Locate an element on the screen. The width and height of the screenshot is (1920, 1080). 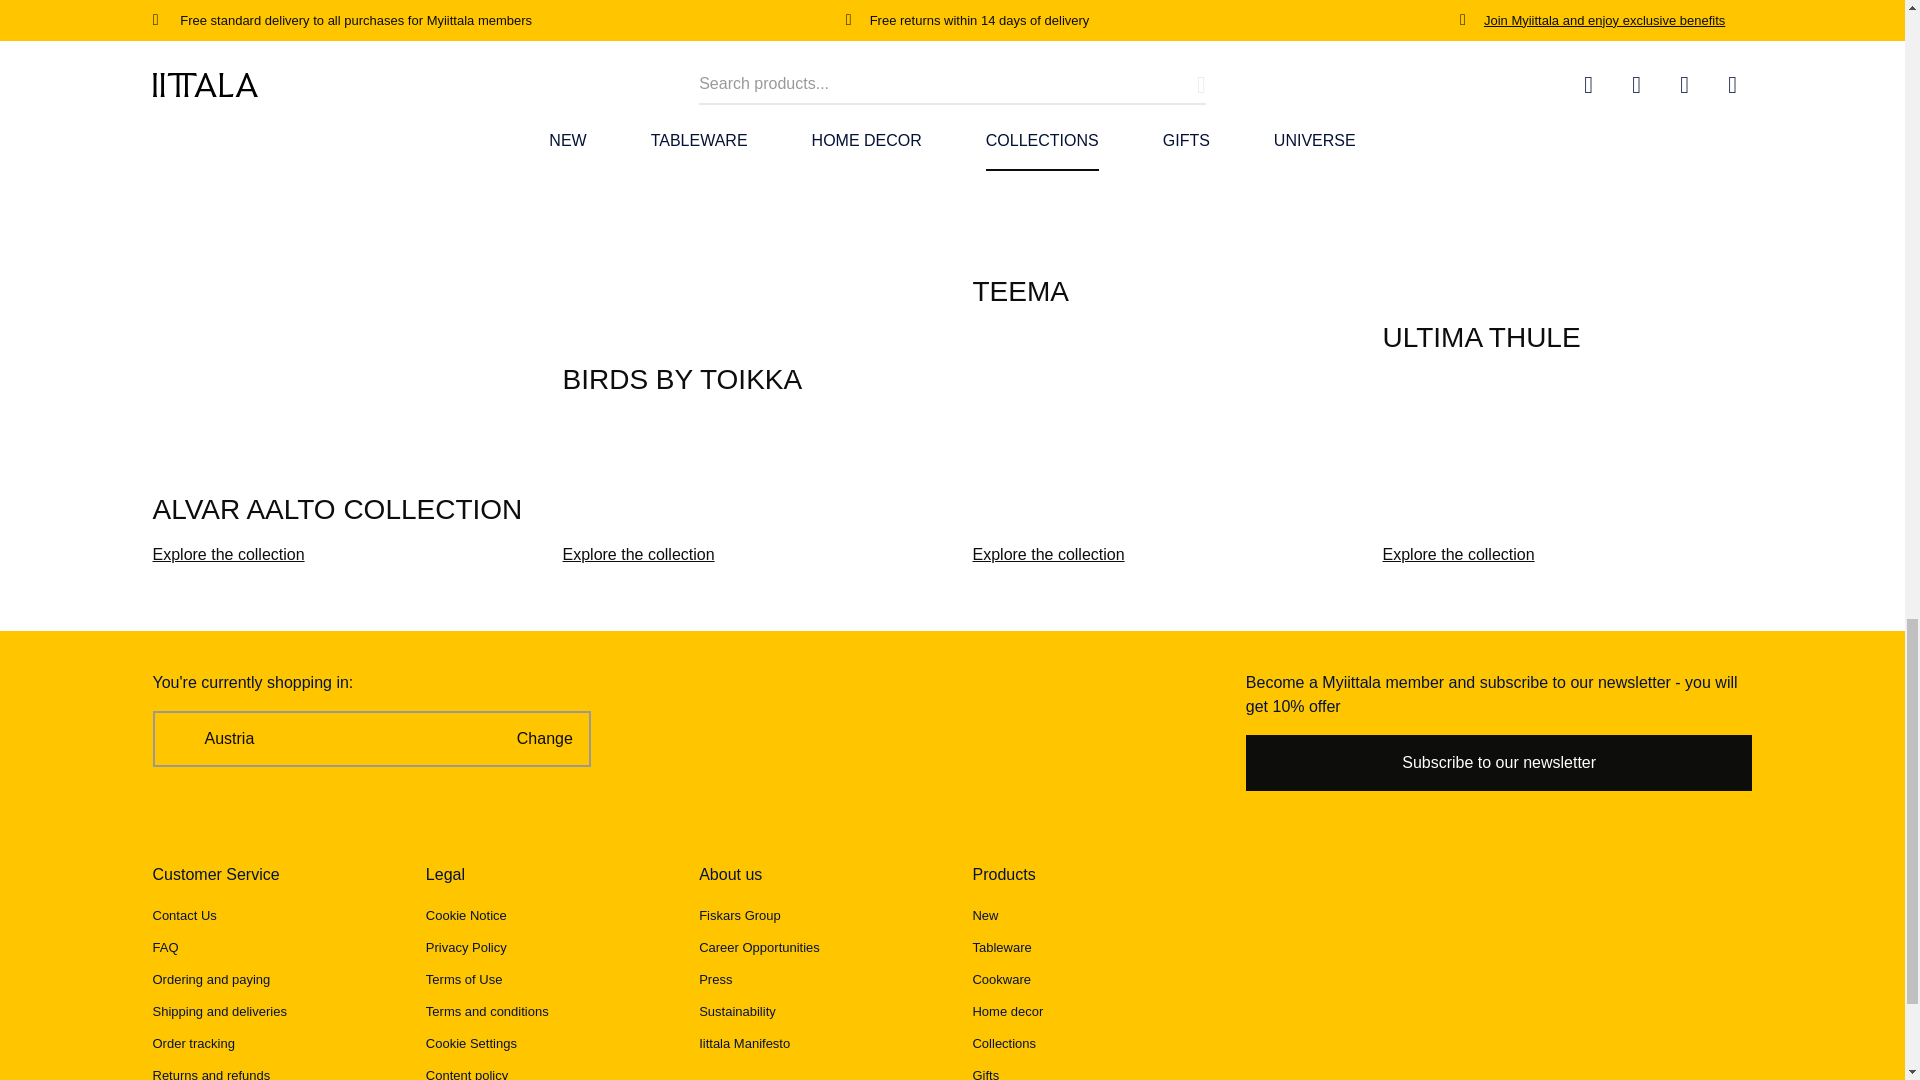
Tableware is located at coordinates (1001, 946).